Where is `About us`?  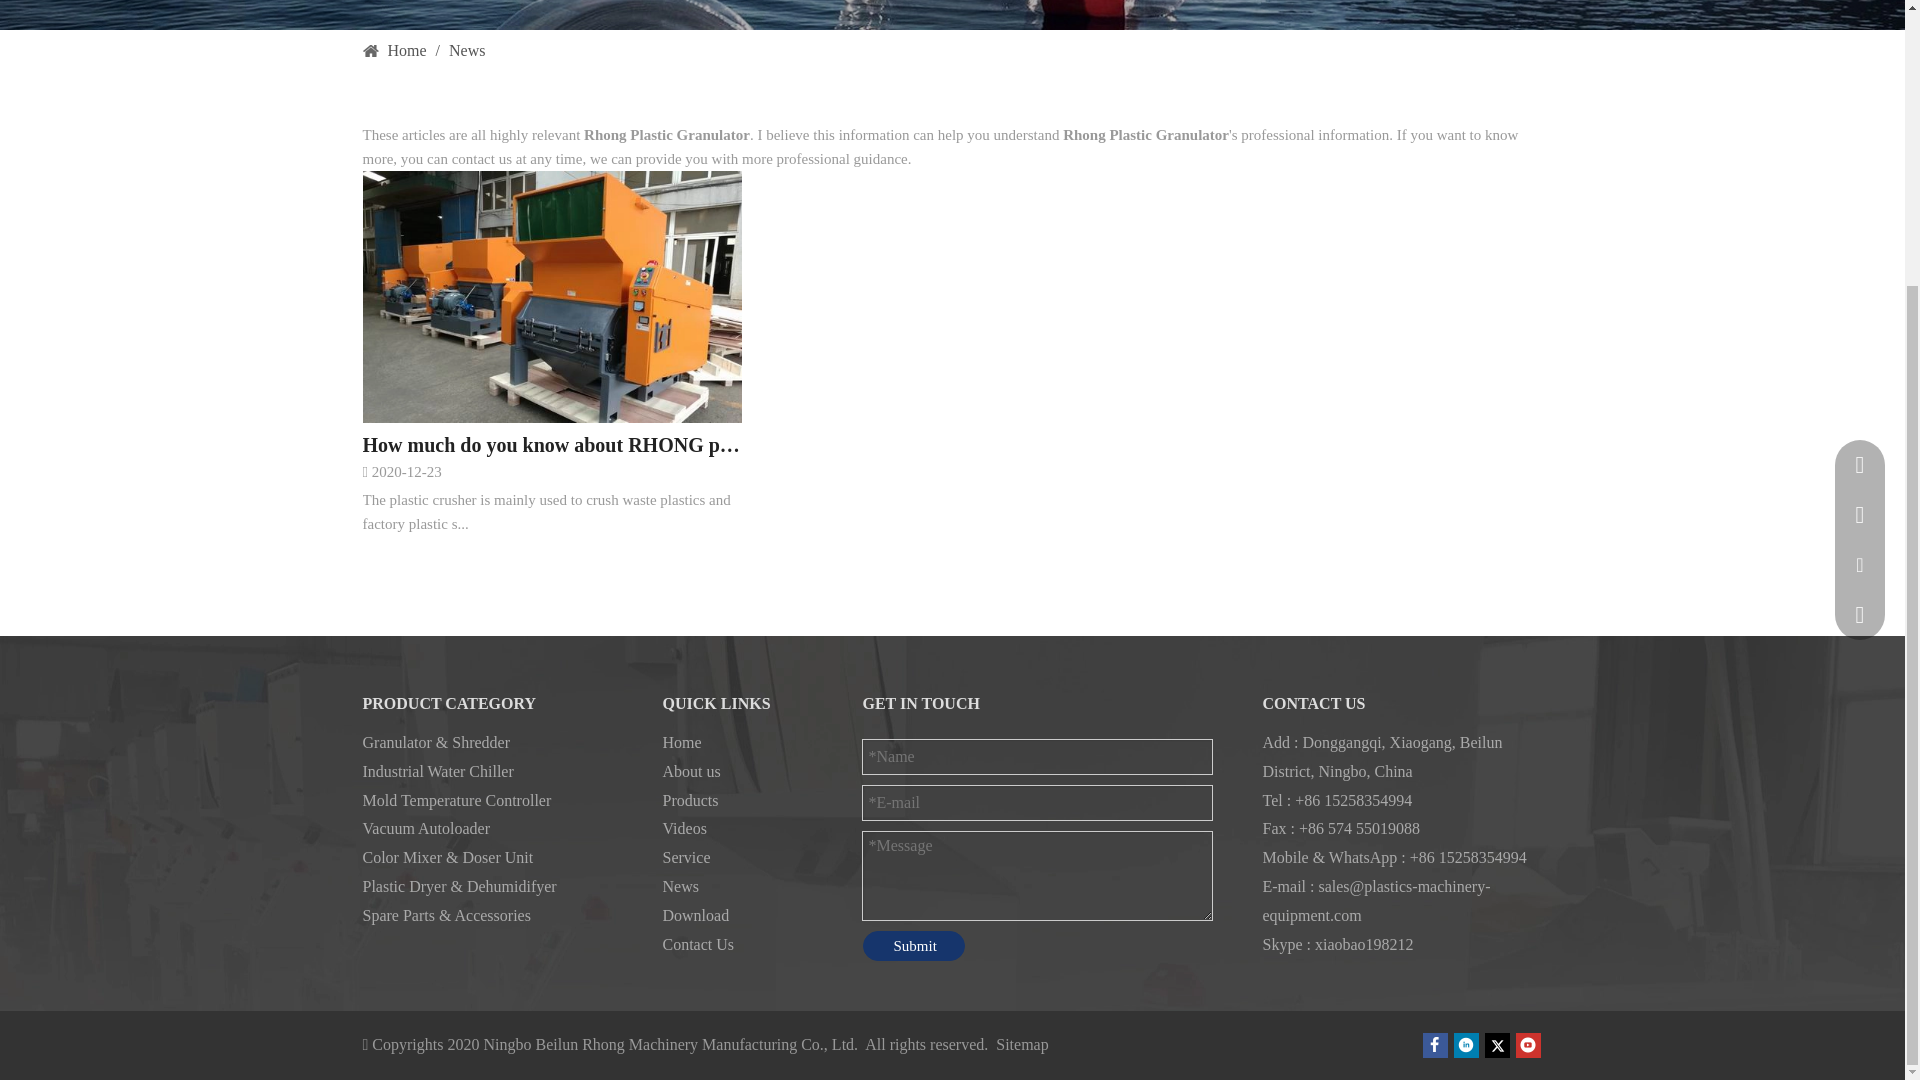
About us is located at coordinates (691, 770).